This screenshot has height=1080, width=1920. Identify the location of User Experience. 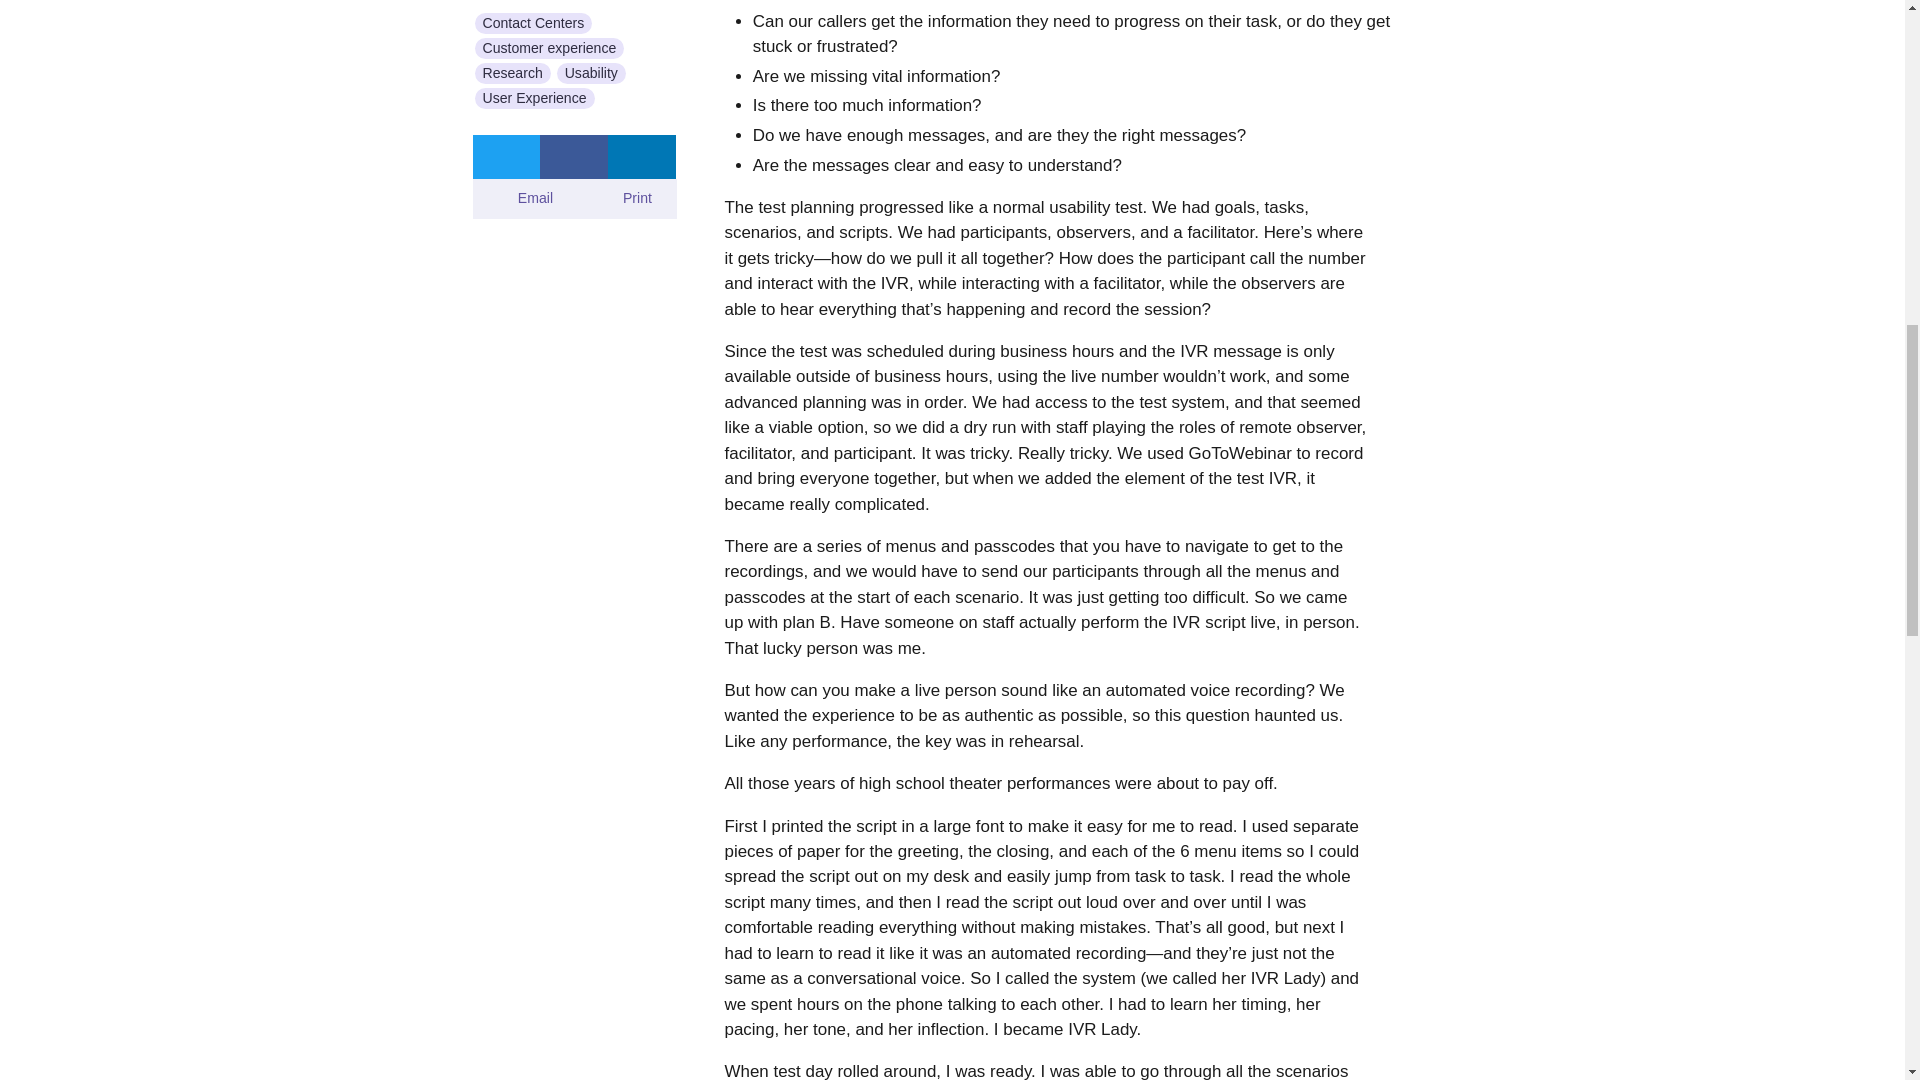
(534, 98).